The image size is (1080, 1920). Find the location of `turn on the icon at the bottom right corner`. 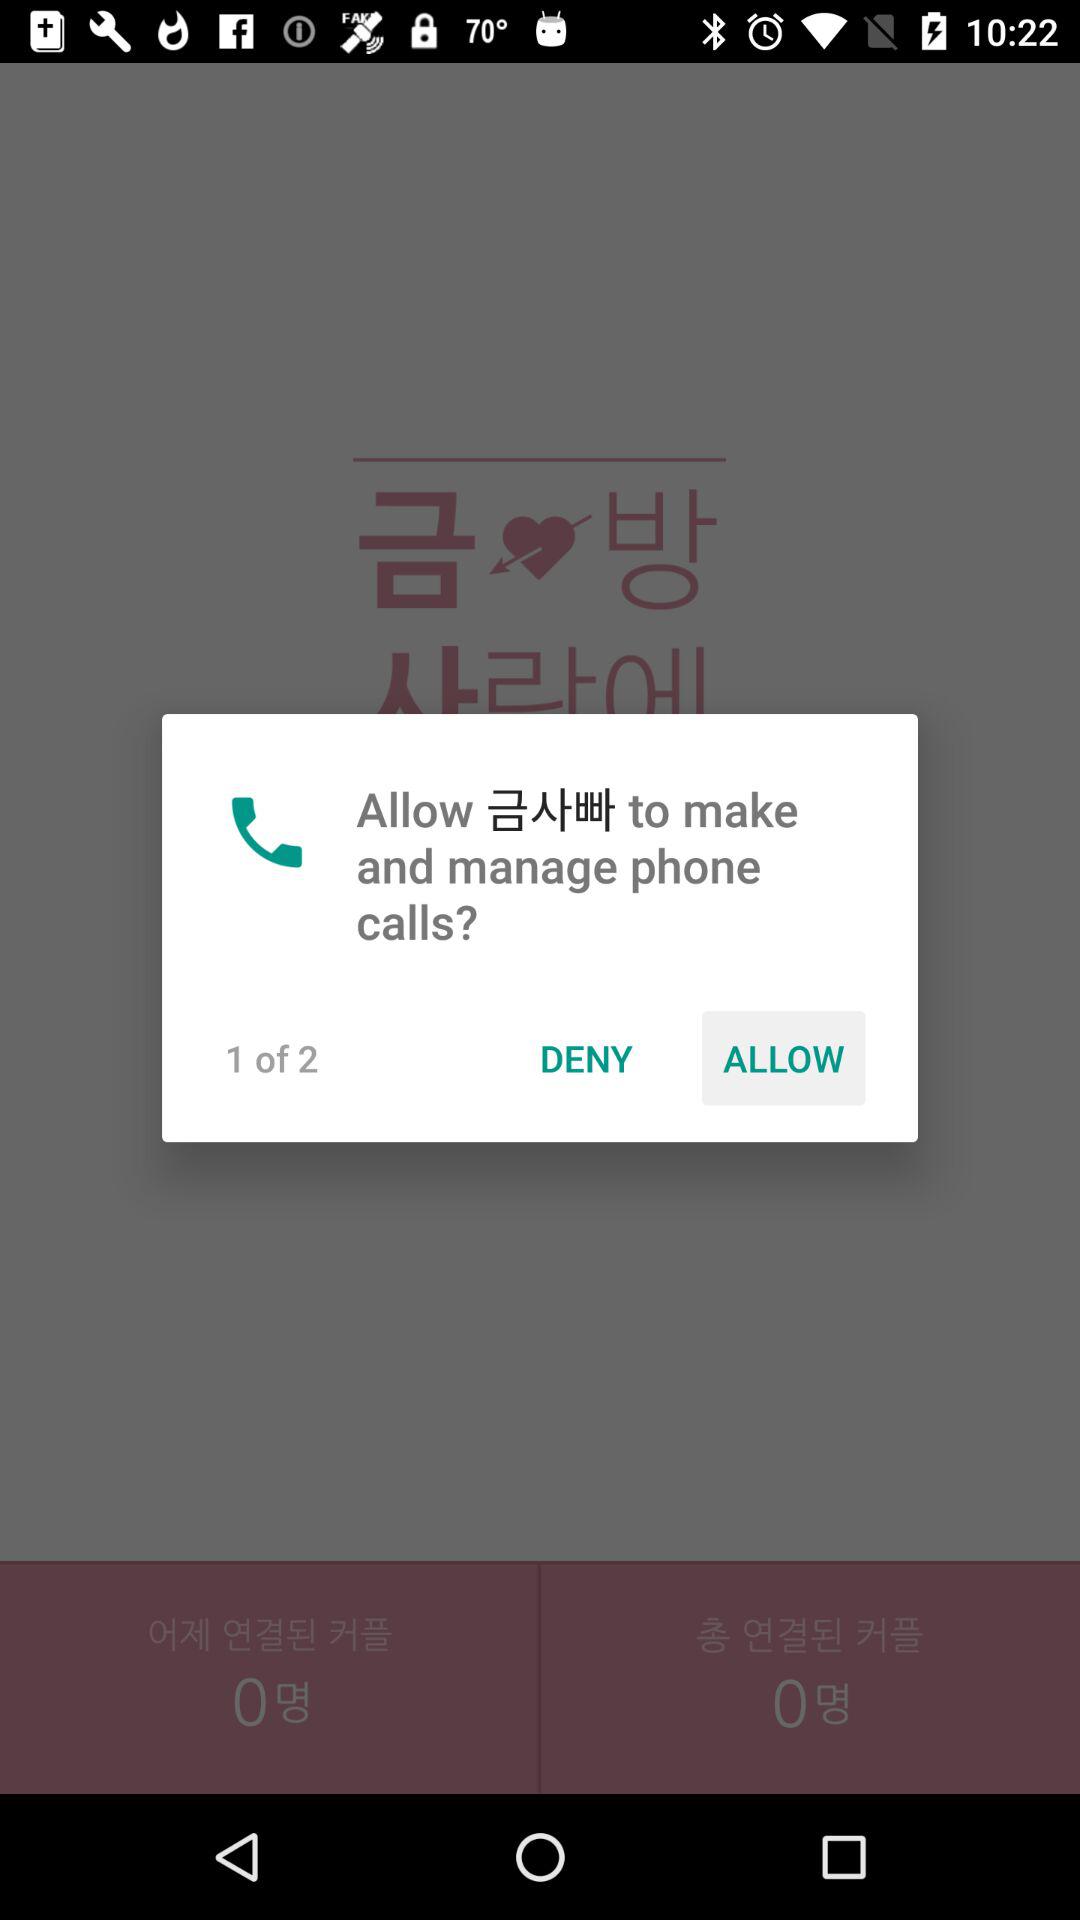

turn on the icon at the bottom right corner is located at coordinates (810, 1721).